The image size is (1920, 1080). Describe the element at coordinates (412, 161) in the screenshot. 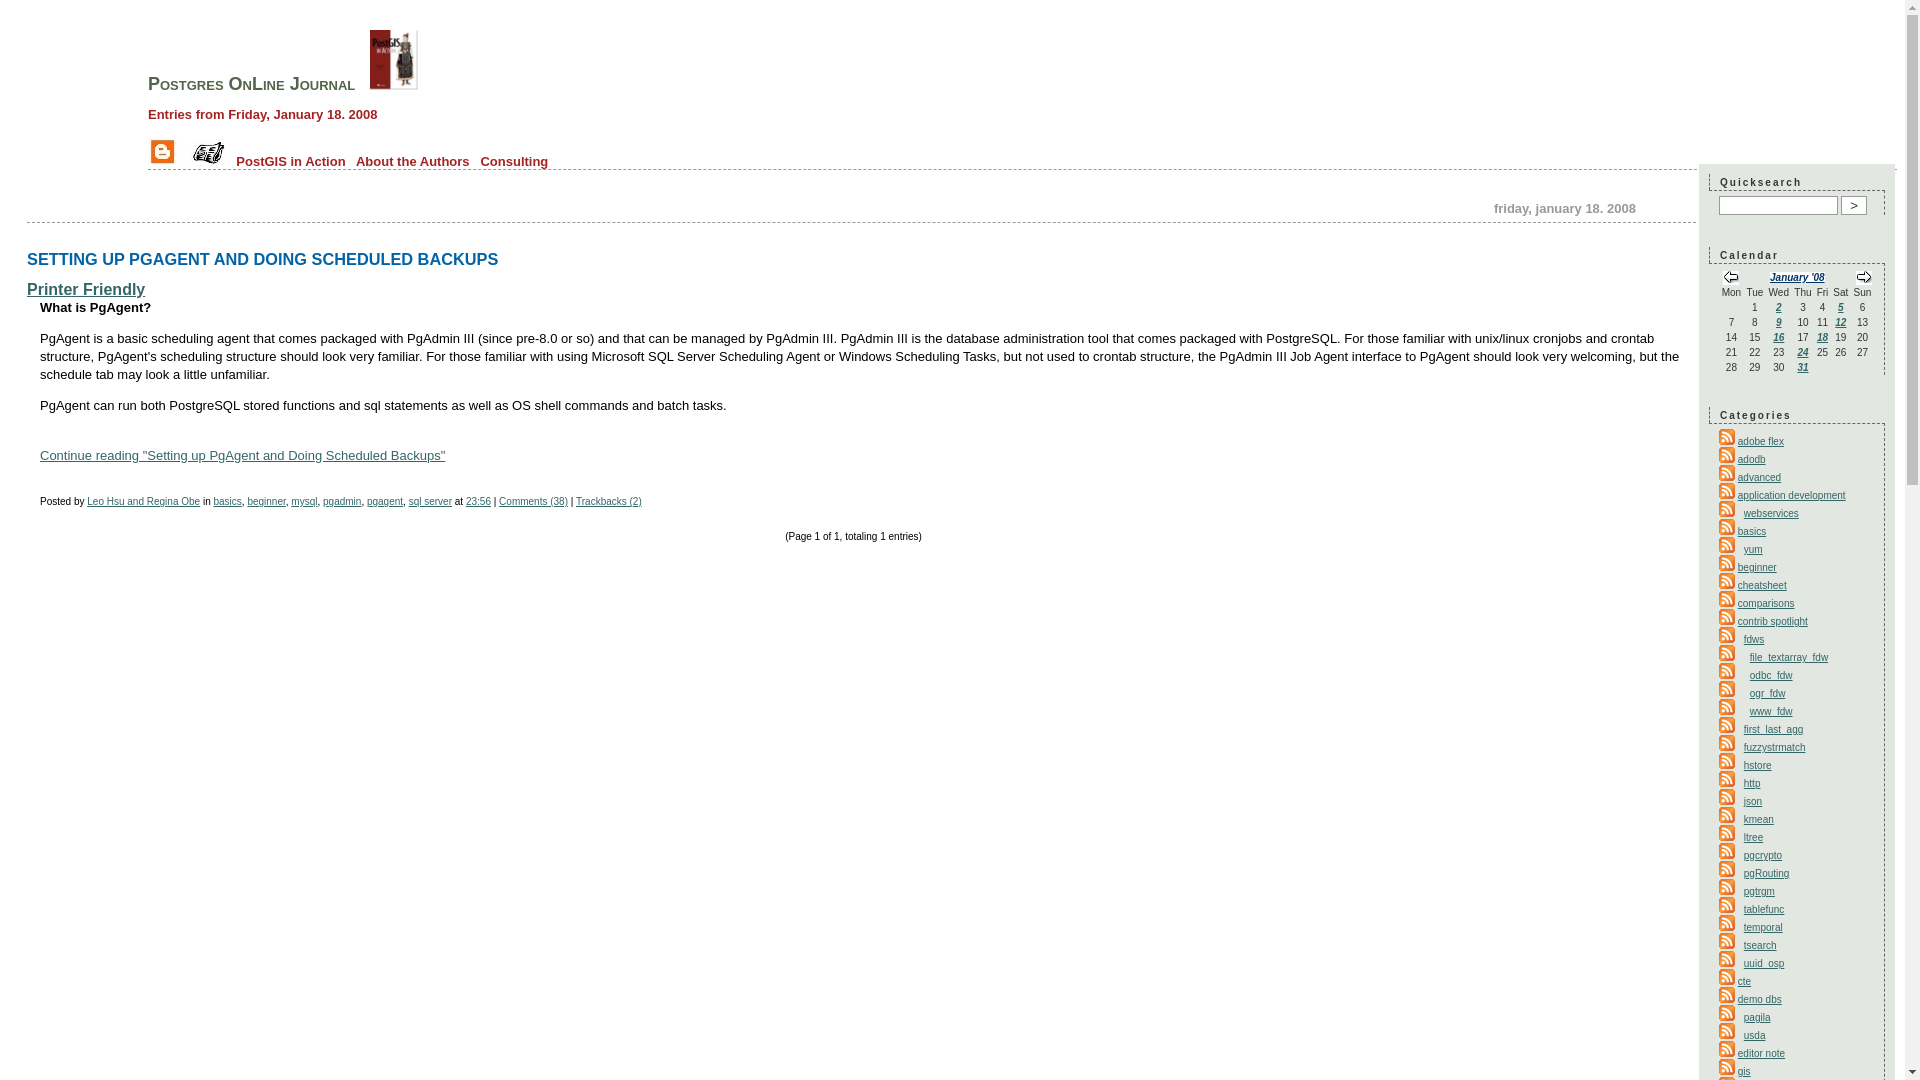

I see `About the Authors` at that location.